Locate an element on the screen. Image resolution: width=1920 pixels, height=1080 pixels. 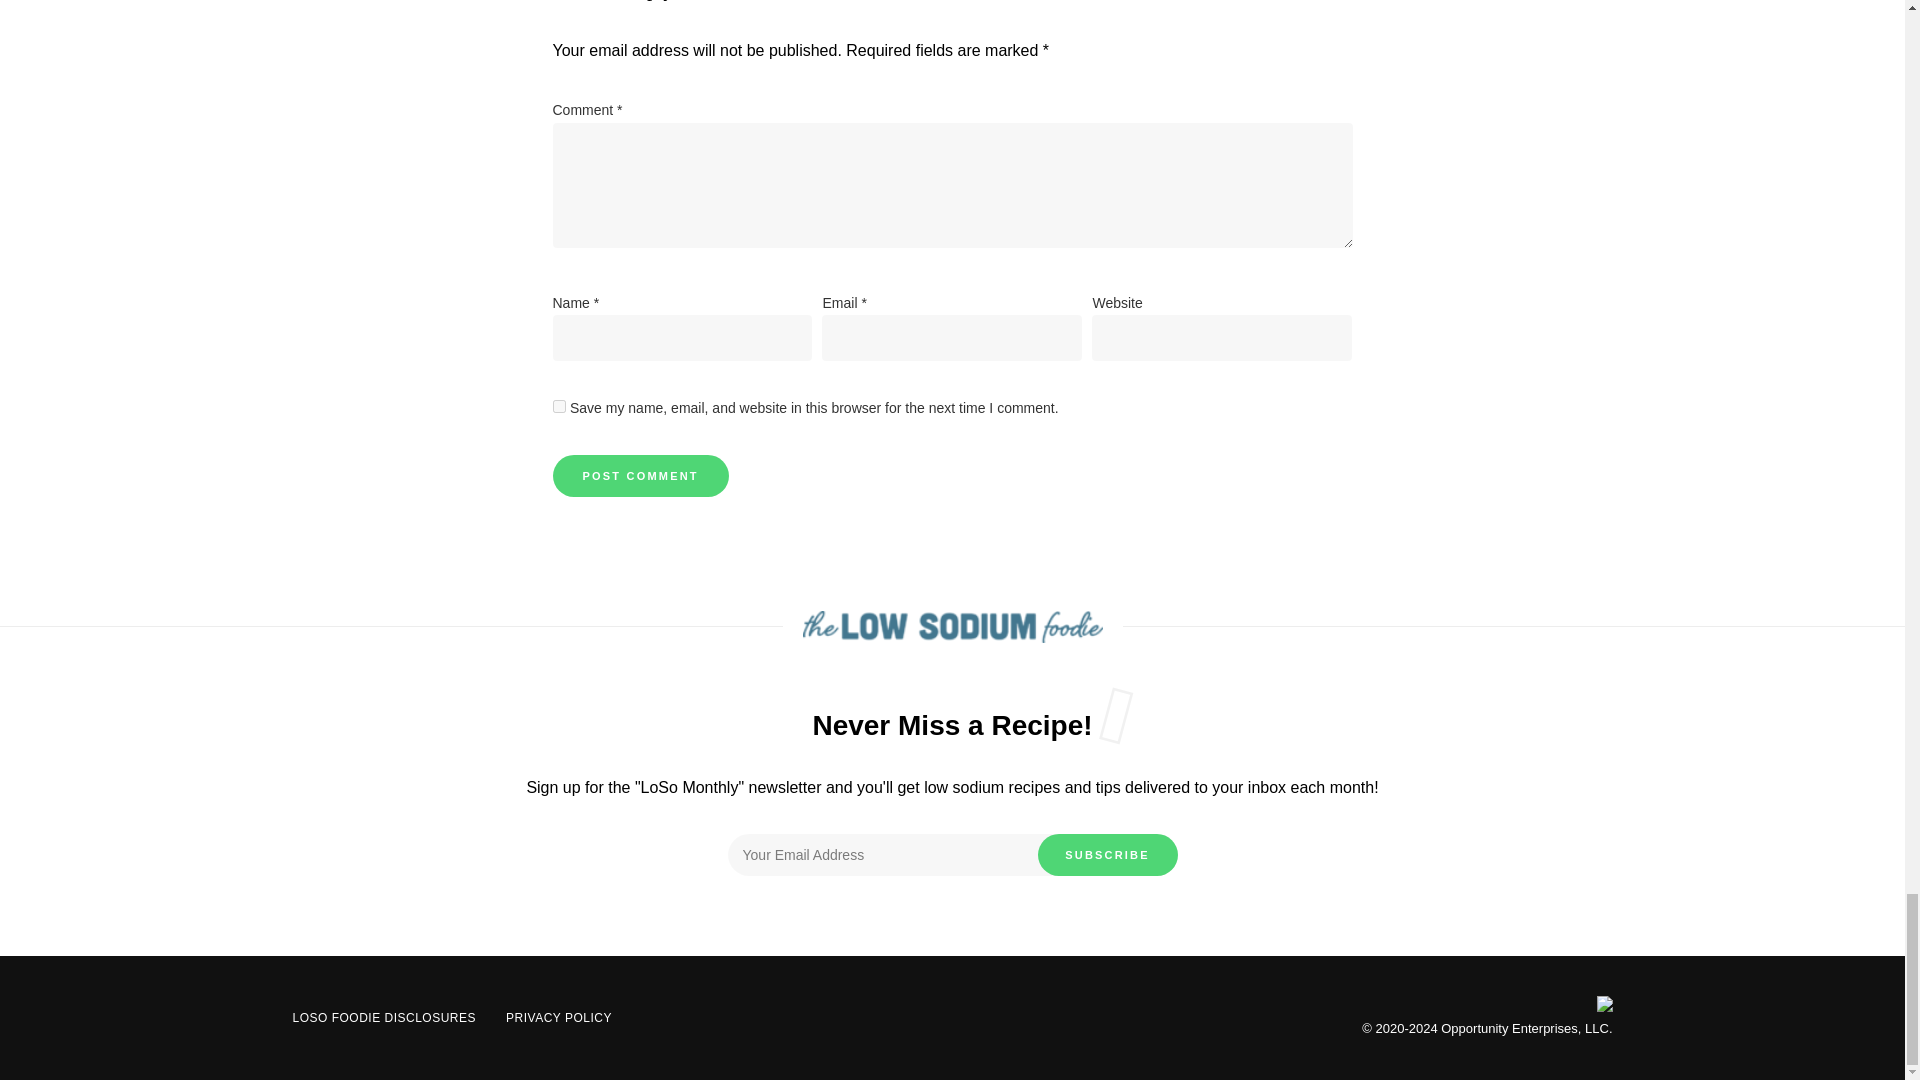
Subscribe is located at coordinates (1108, 854).